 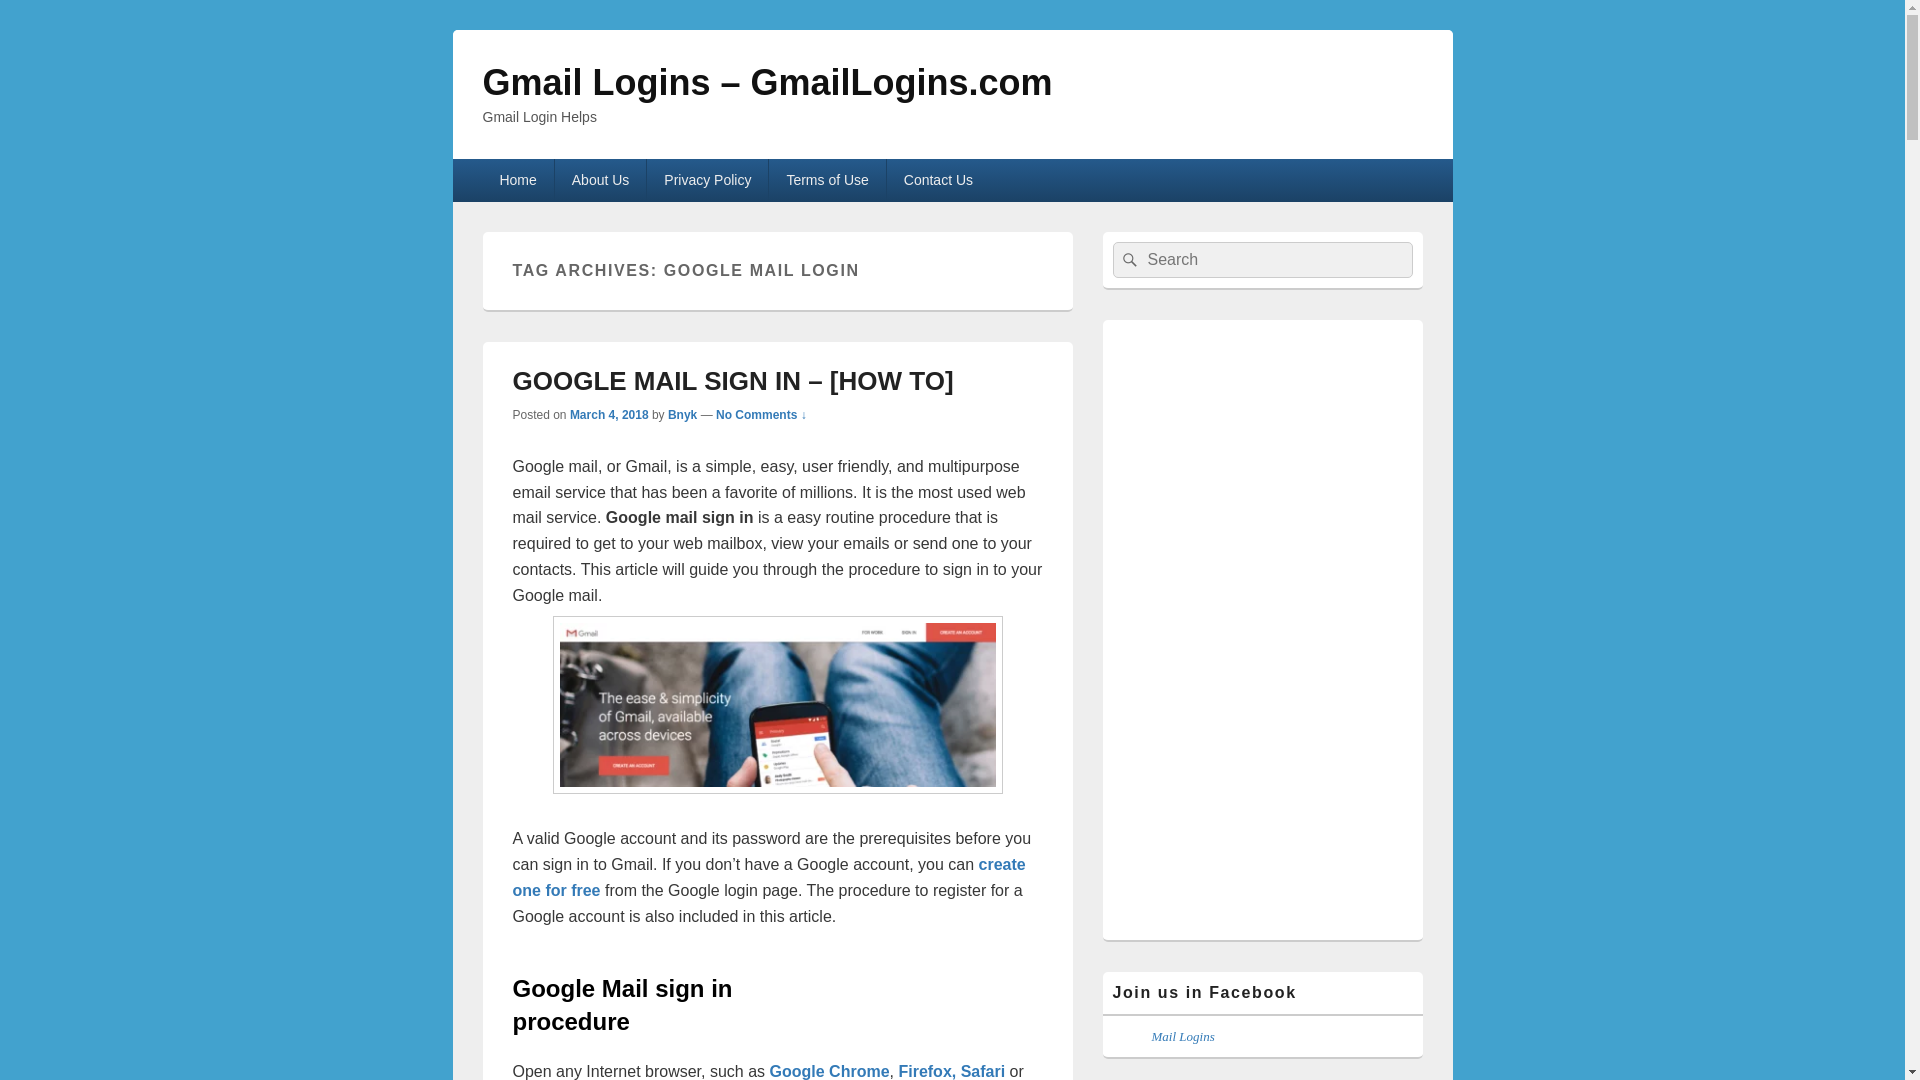 What do you see at coordinates (768, 877) in the screenshot?
I see `create one for free` at bounding box center [768, 877].